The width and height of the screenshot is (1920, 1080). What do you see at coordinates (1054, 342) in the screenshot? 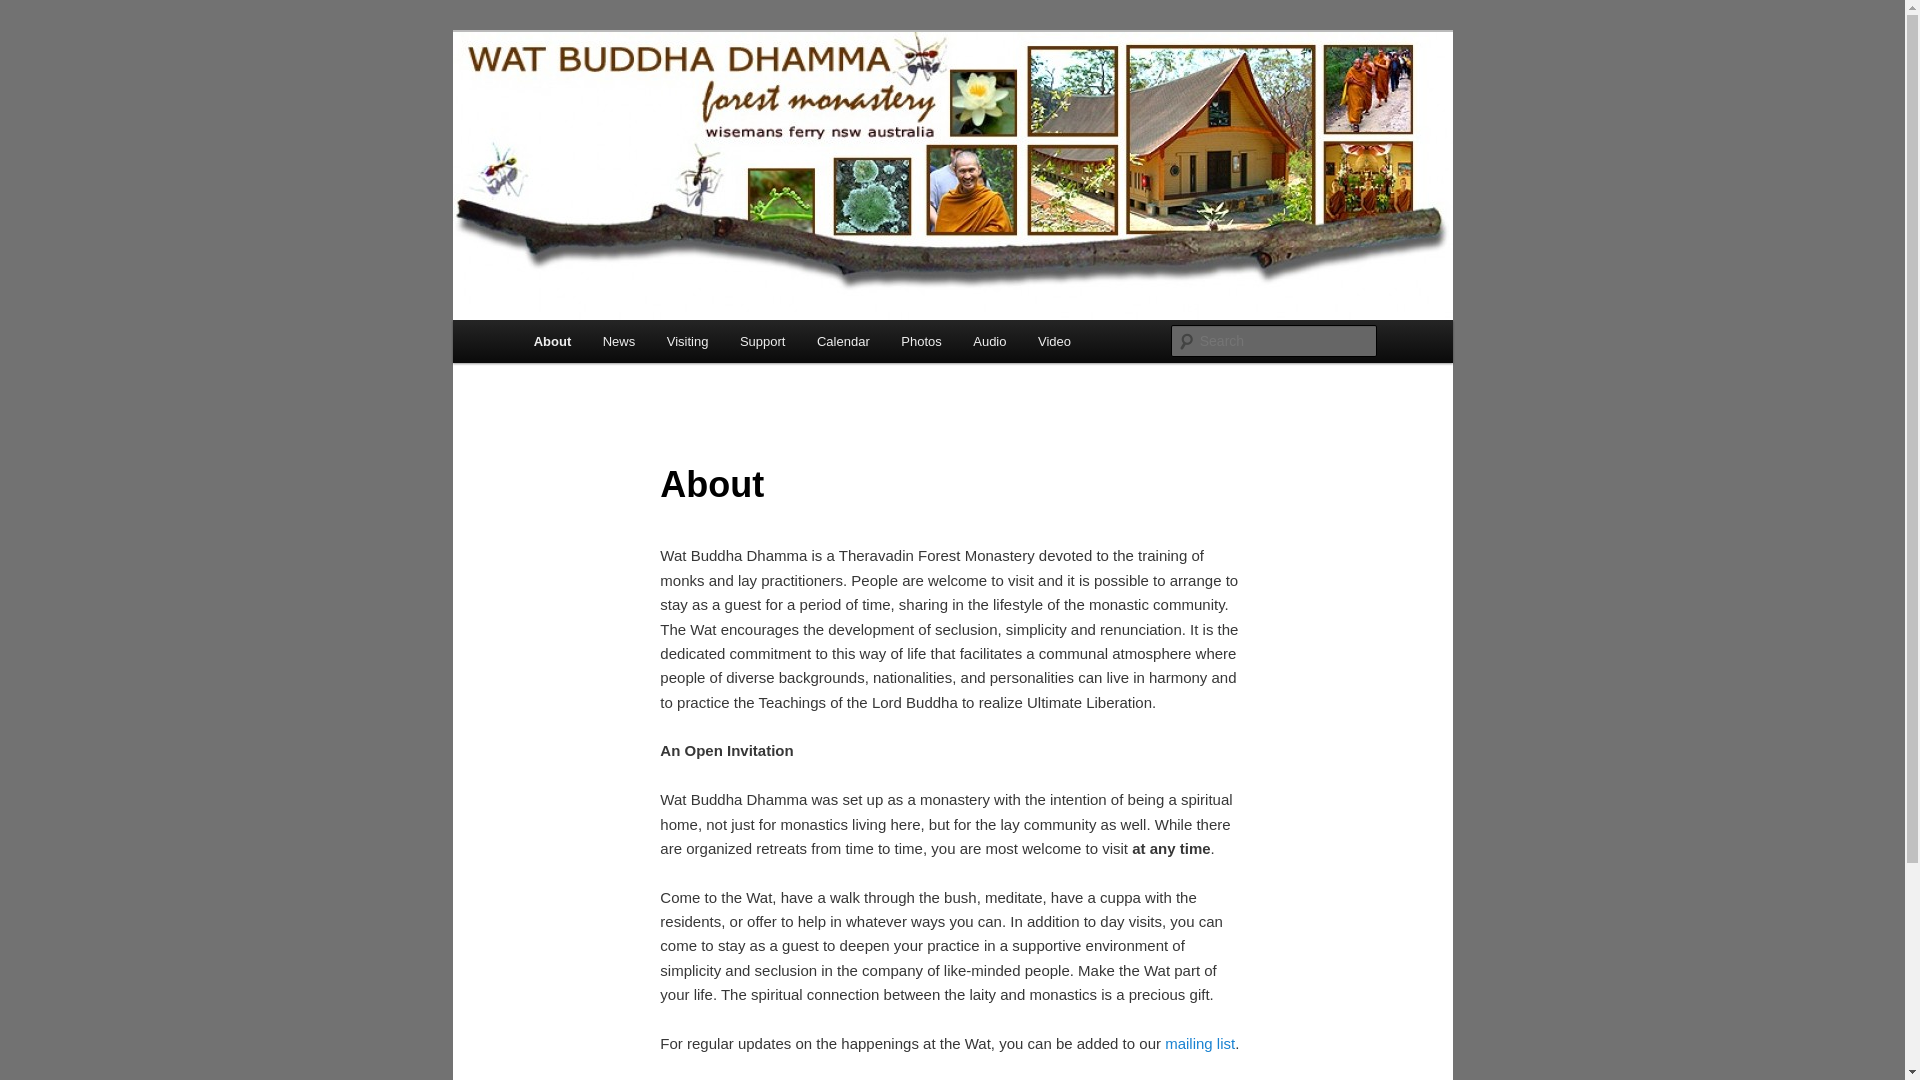
I see `Video` at bounding box center [1054, 342].